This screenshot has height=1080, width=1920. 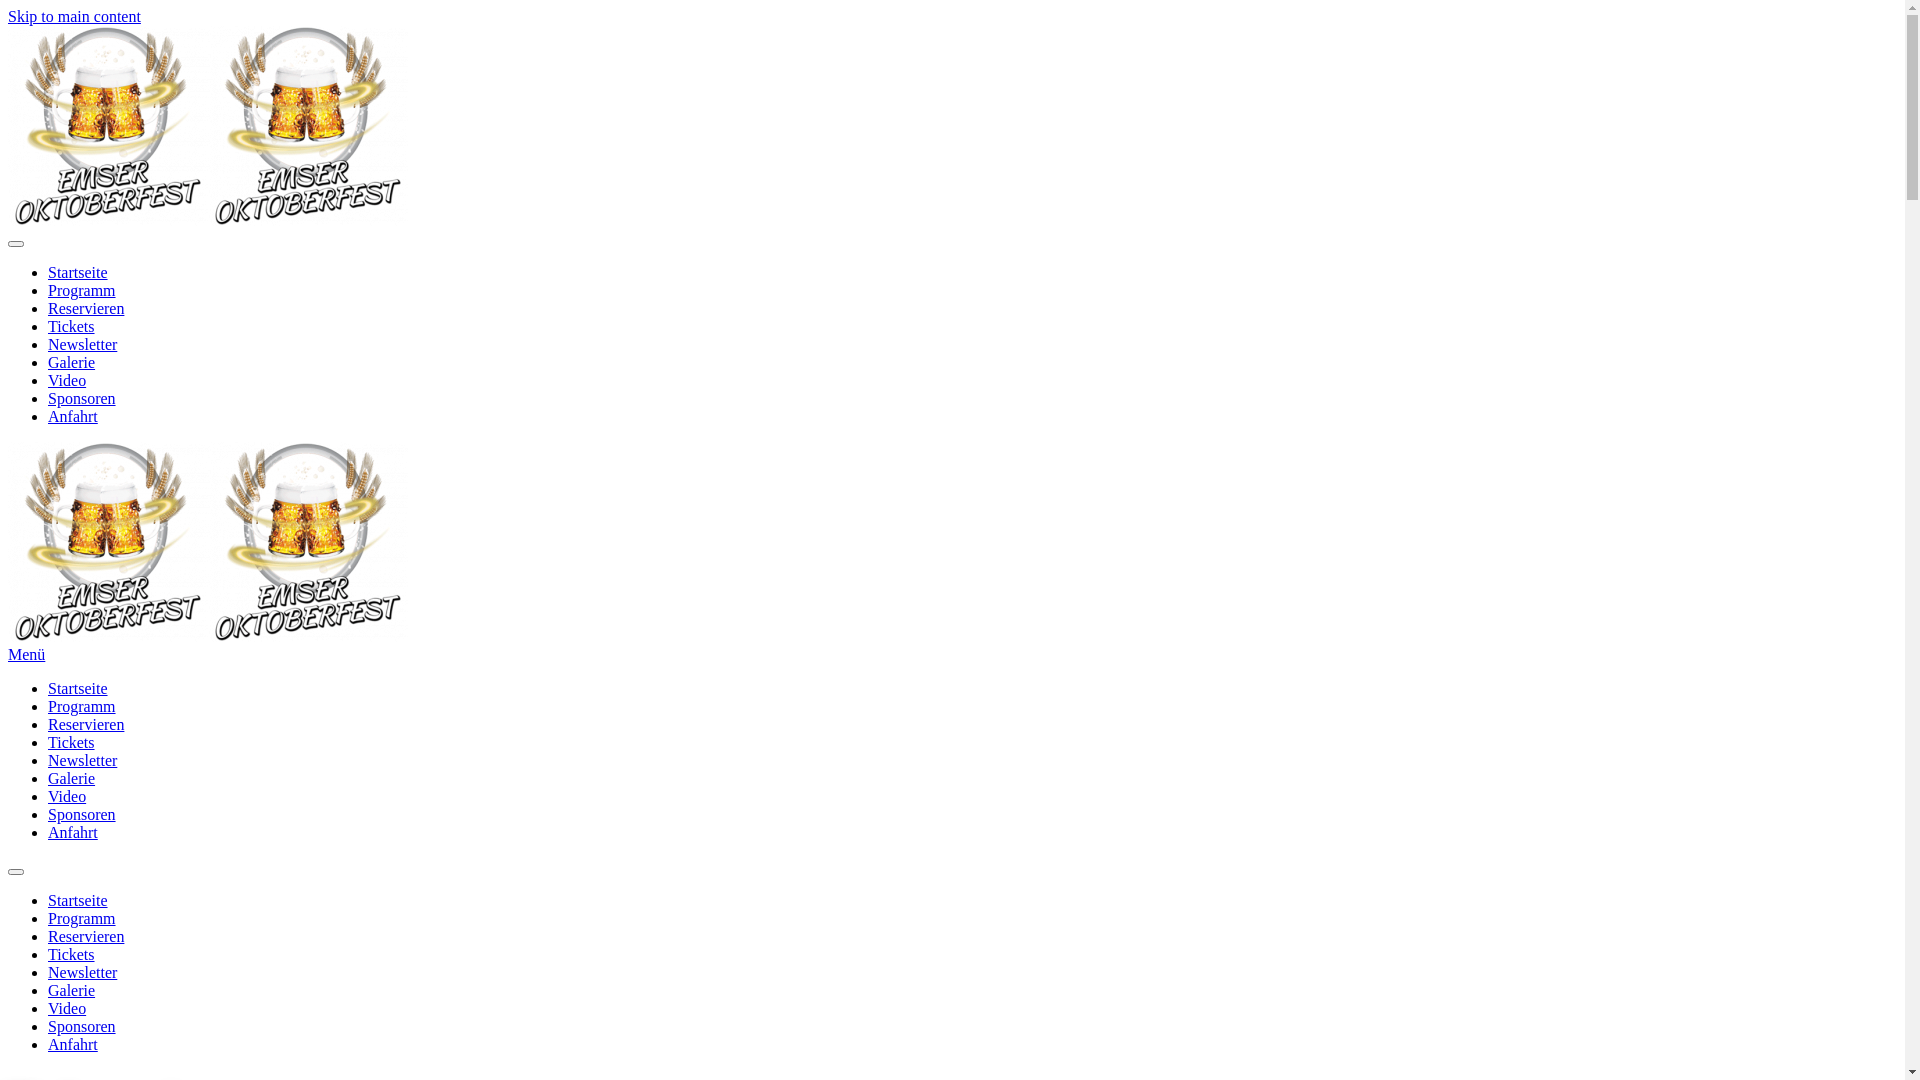 What do you see at coordinates (72, 742) in the screenshot?
I see `Tickets` at bounding box center [72, 742].